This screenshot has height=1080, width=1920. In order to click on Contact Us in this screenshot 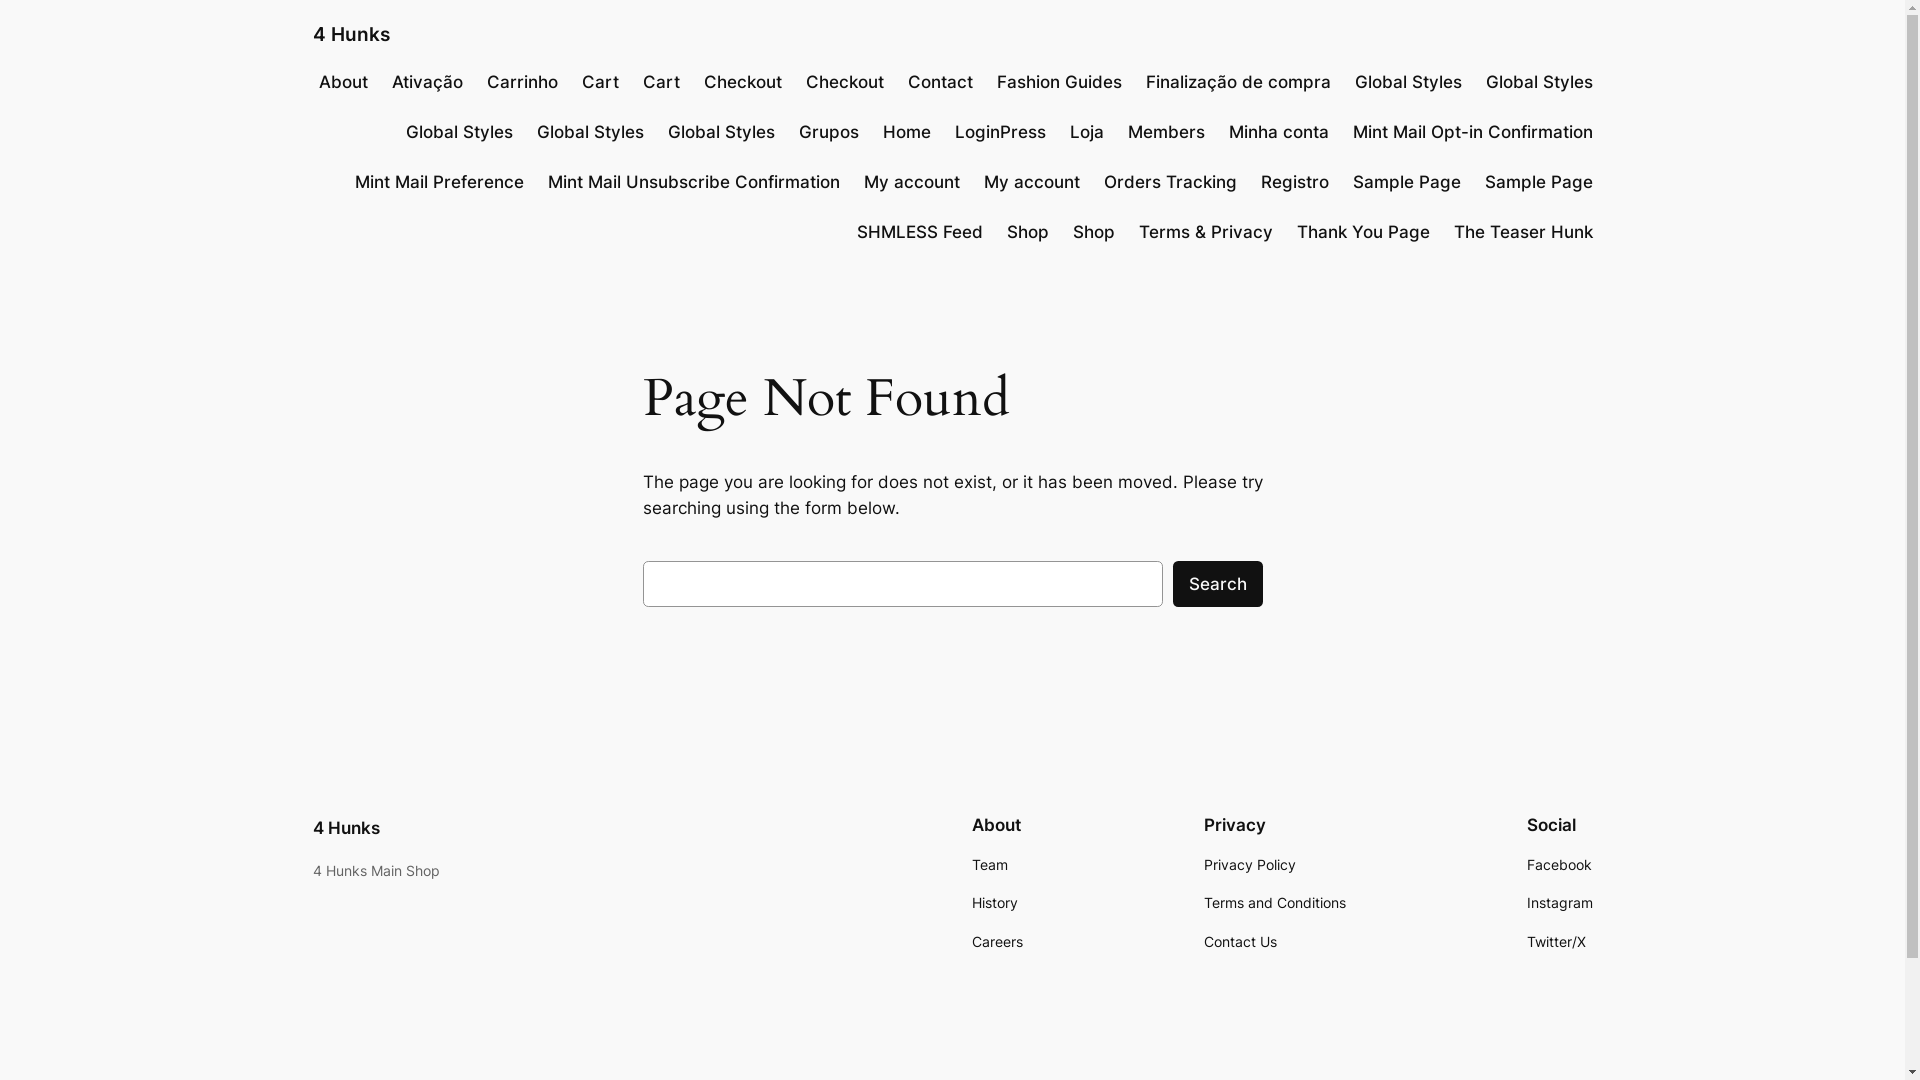, I will do `click(1240, 941)`.